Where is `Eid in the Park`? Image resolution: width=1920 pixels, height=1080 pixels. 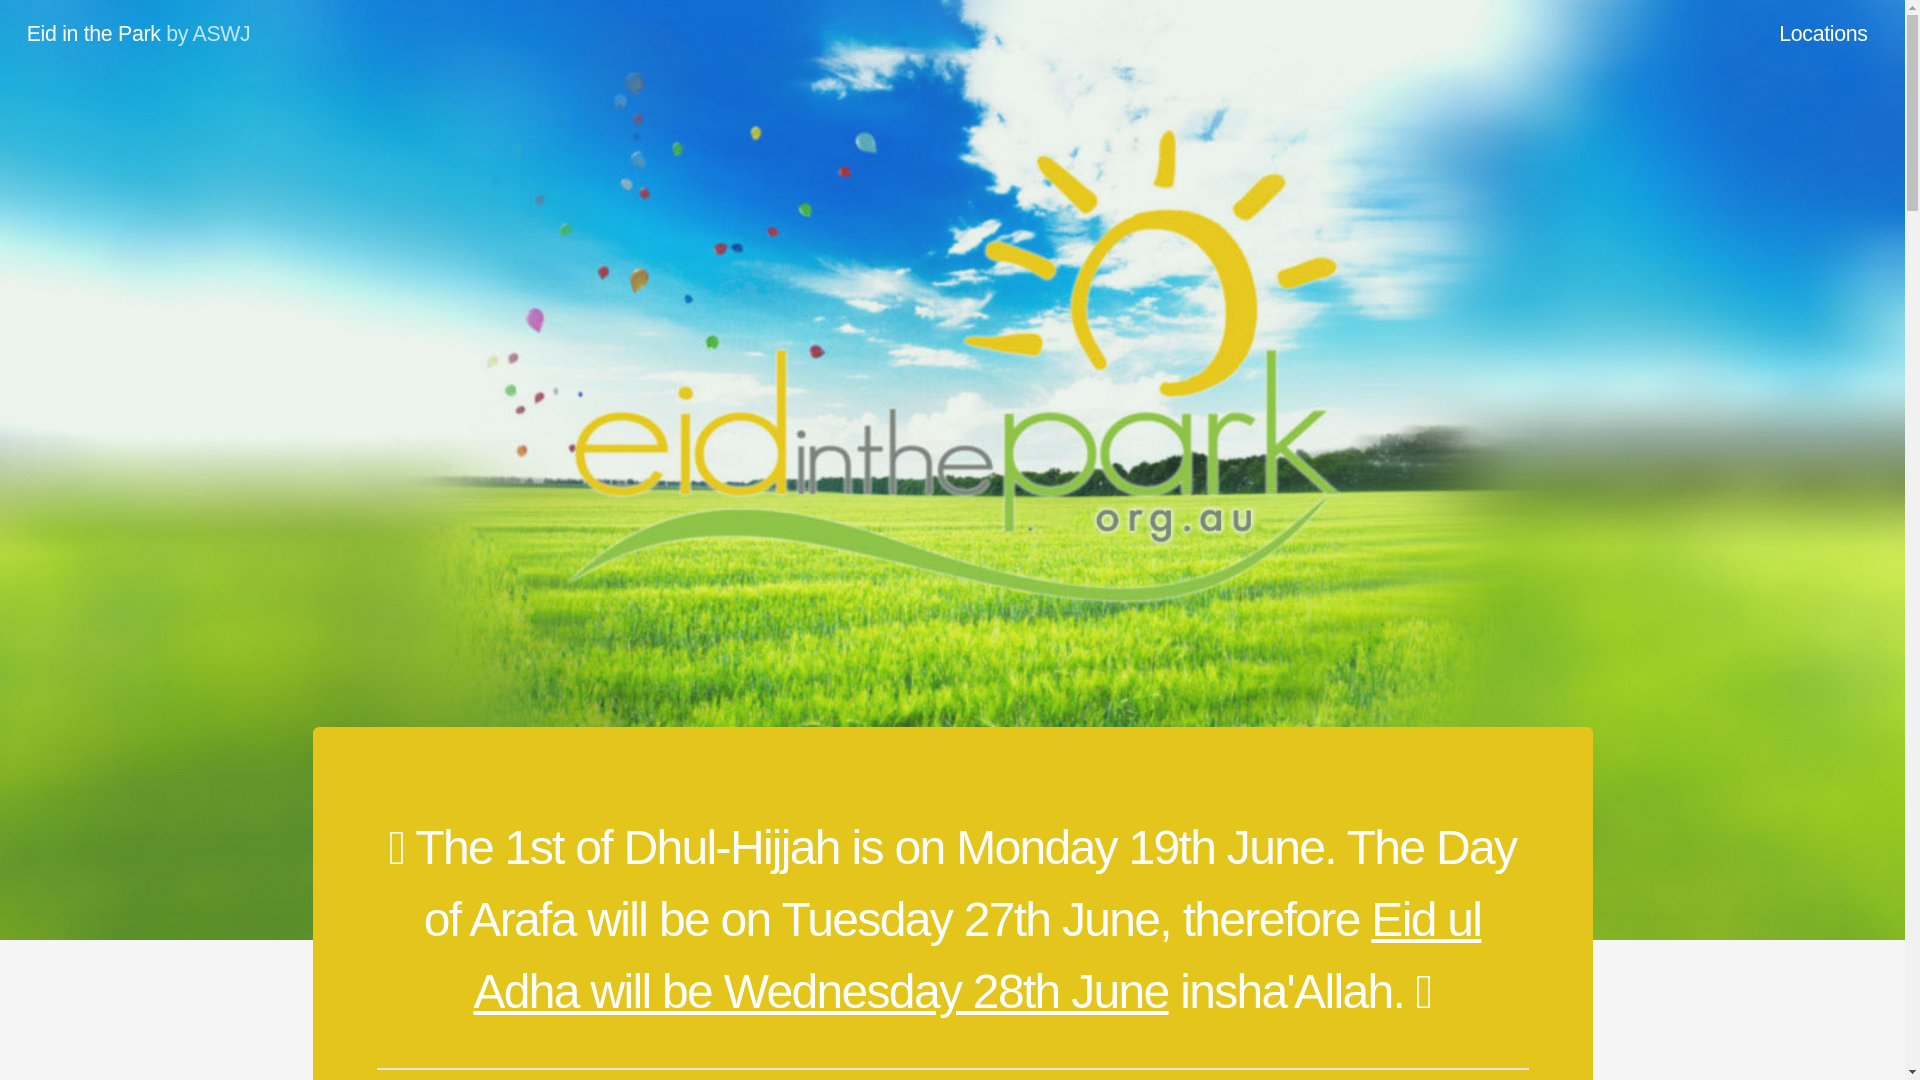
Eid in the Park is located at coordinates (94, 34).